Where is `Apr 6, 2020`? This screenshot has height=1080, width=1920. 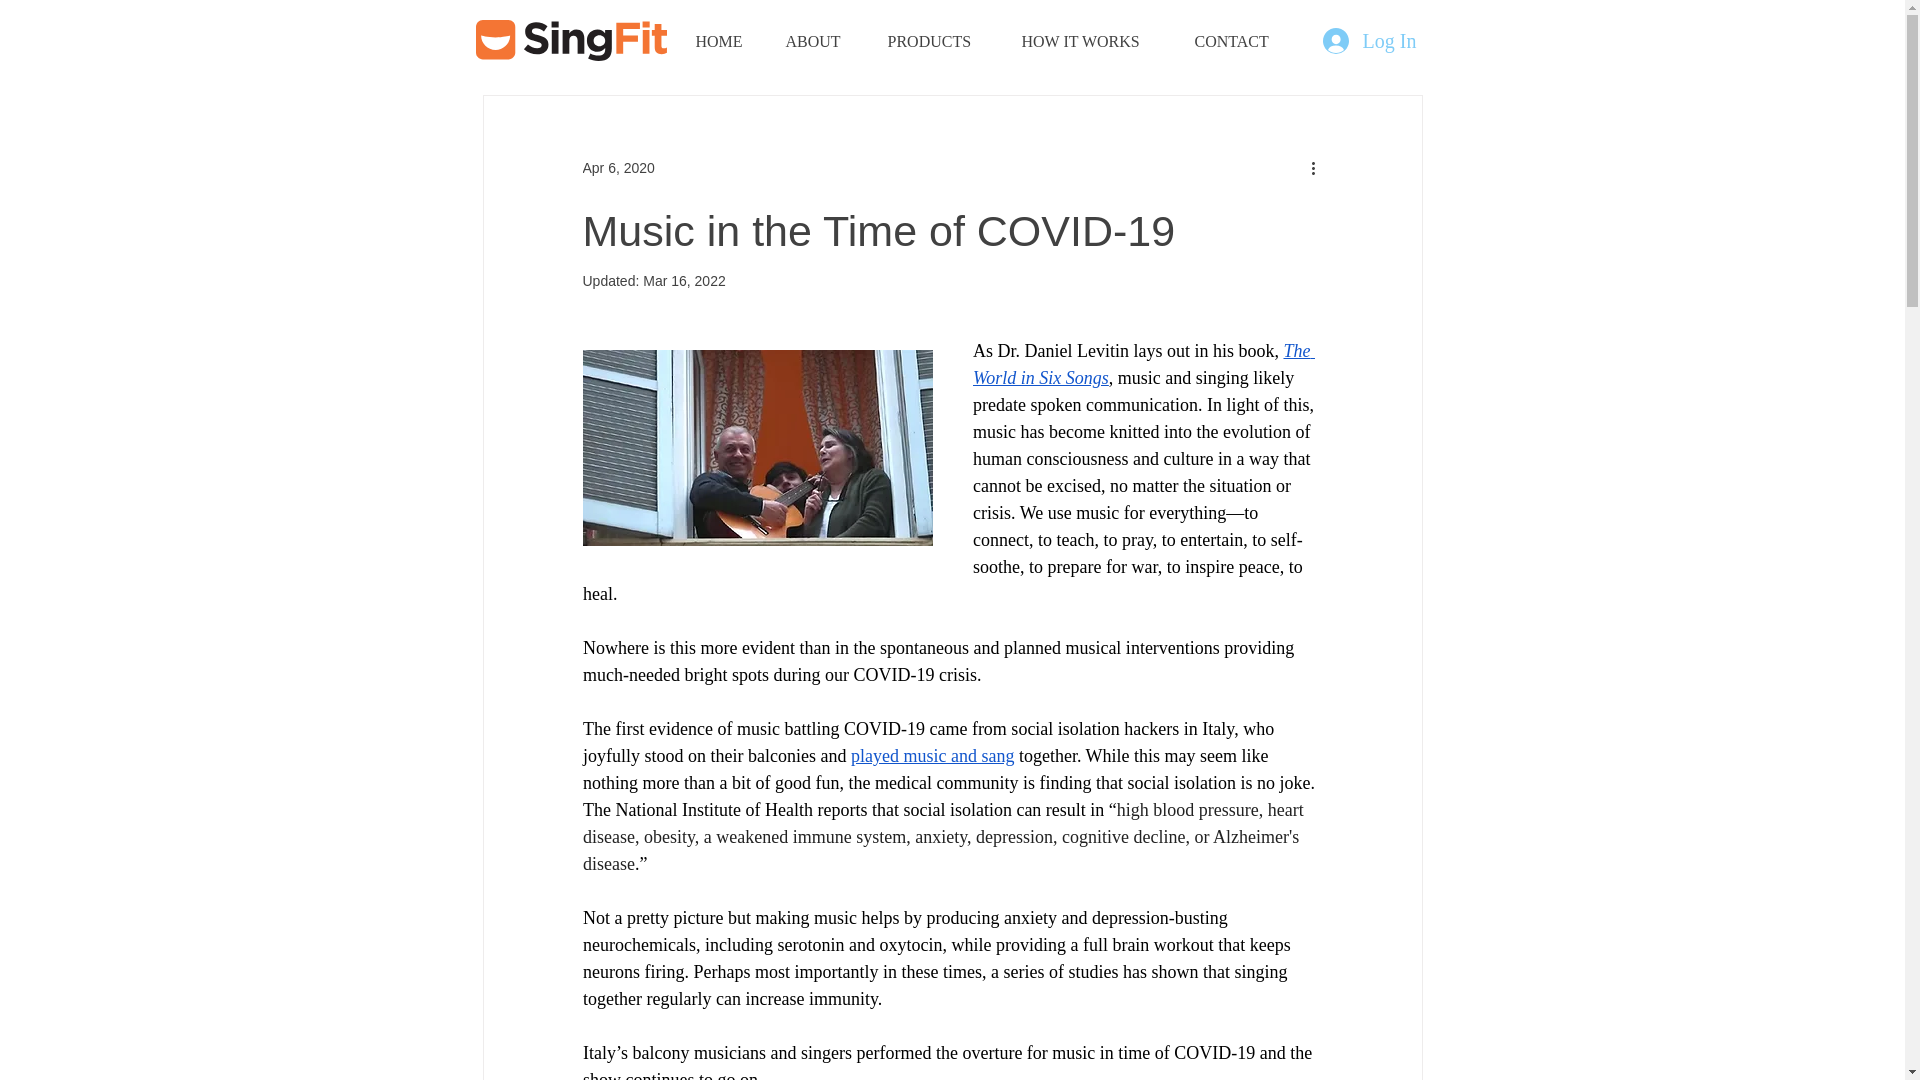
Apr 6, 2020 is located at coordinates (618, 168).